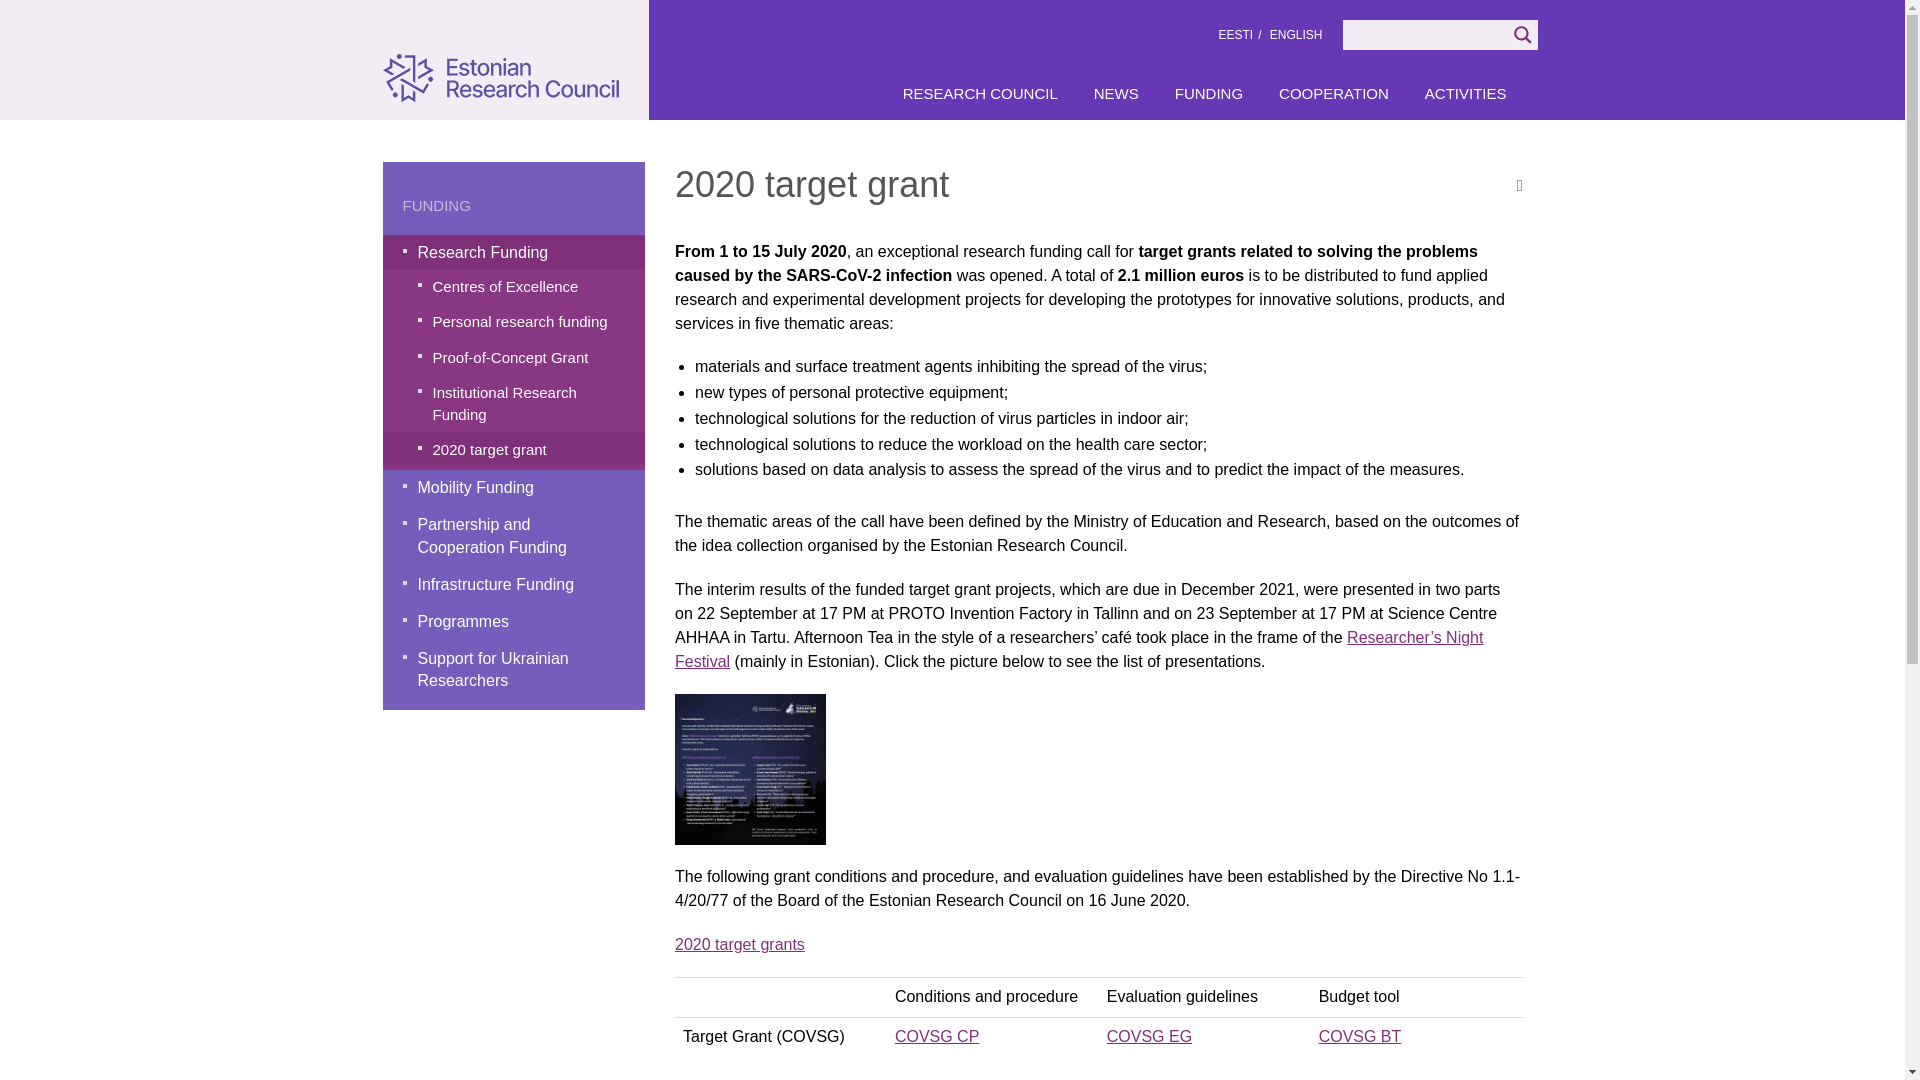 Image resolution: width=1920 pixels, height=1080 pixels. Describe the element at coordinates (1466, 94) in the screenshot. I see `ACTIVITIES` at that location.